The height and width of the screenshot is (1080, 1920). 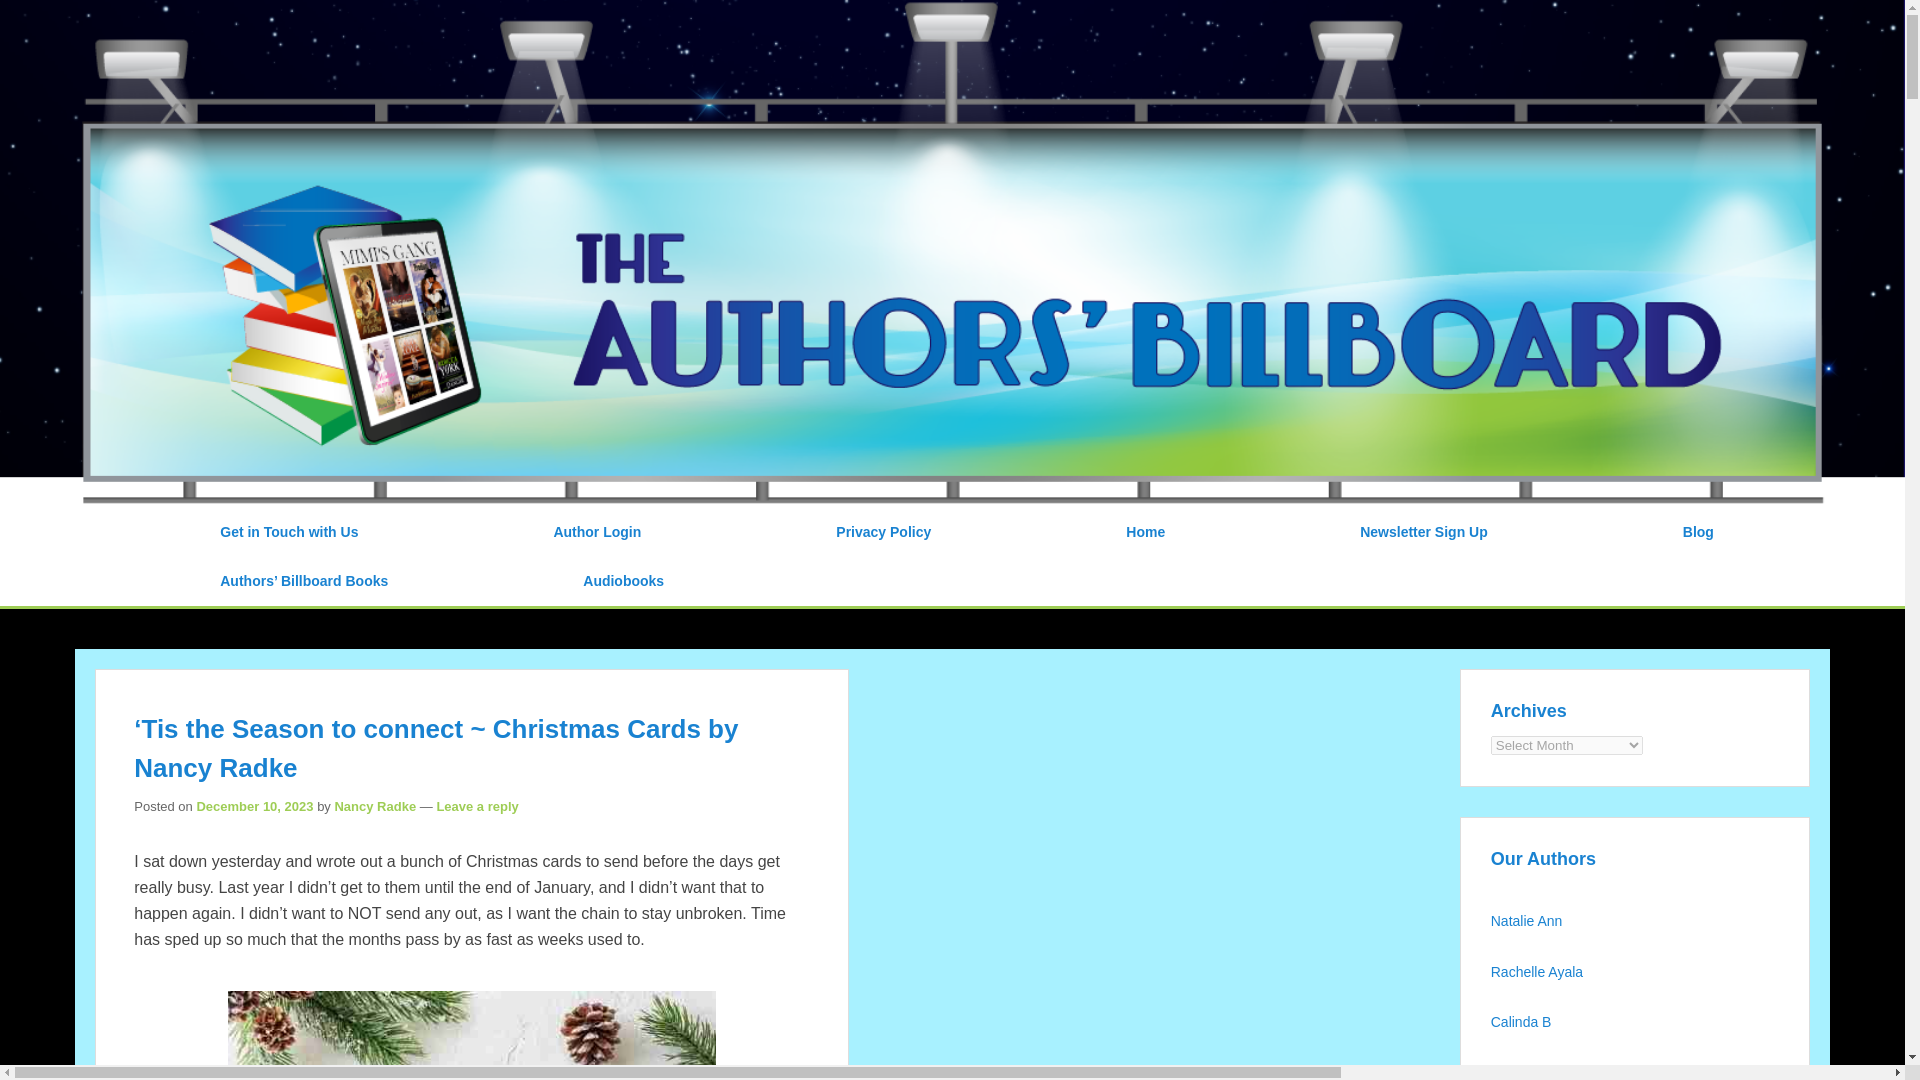 What do you see at coordinates (1424, 532) in the screenshot?
I see `Newsletter Sign Up` at bounding box center [1424, 532].